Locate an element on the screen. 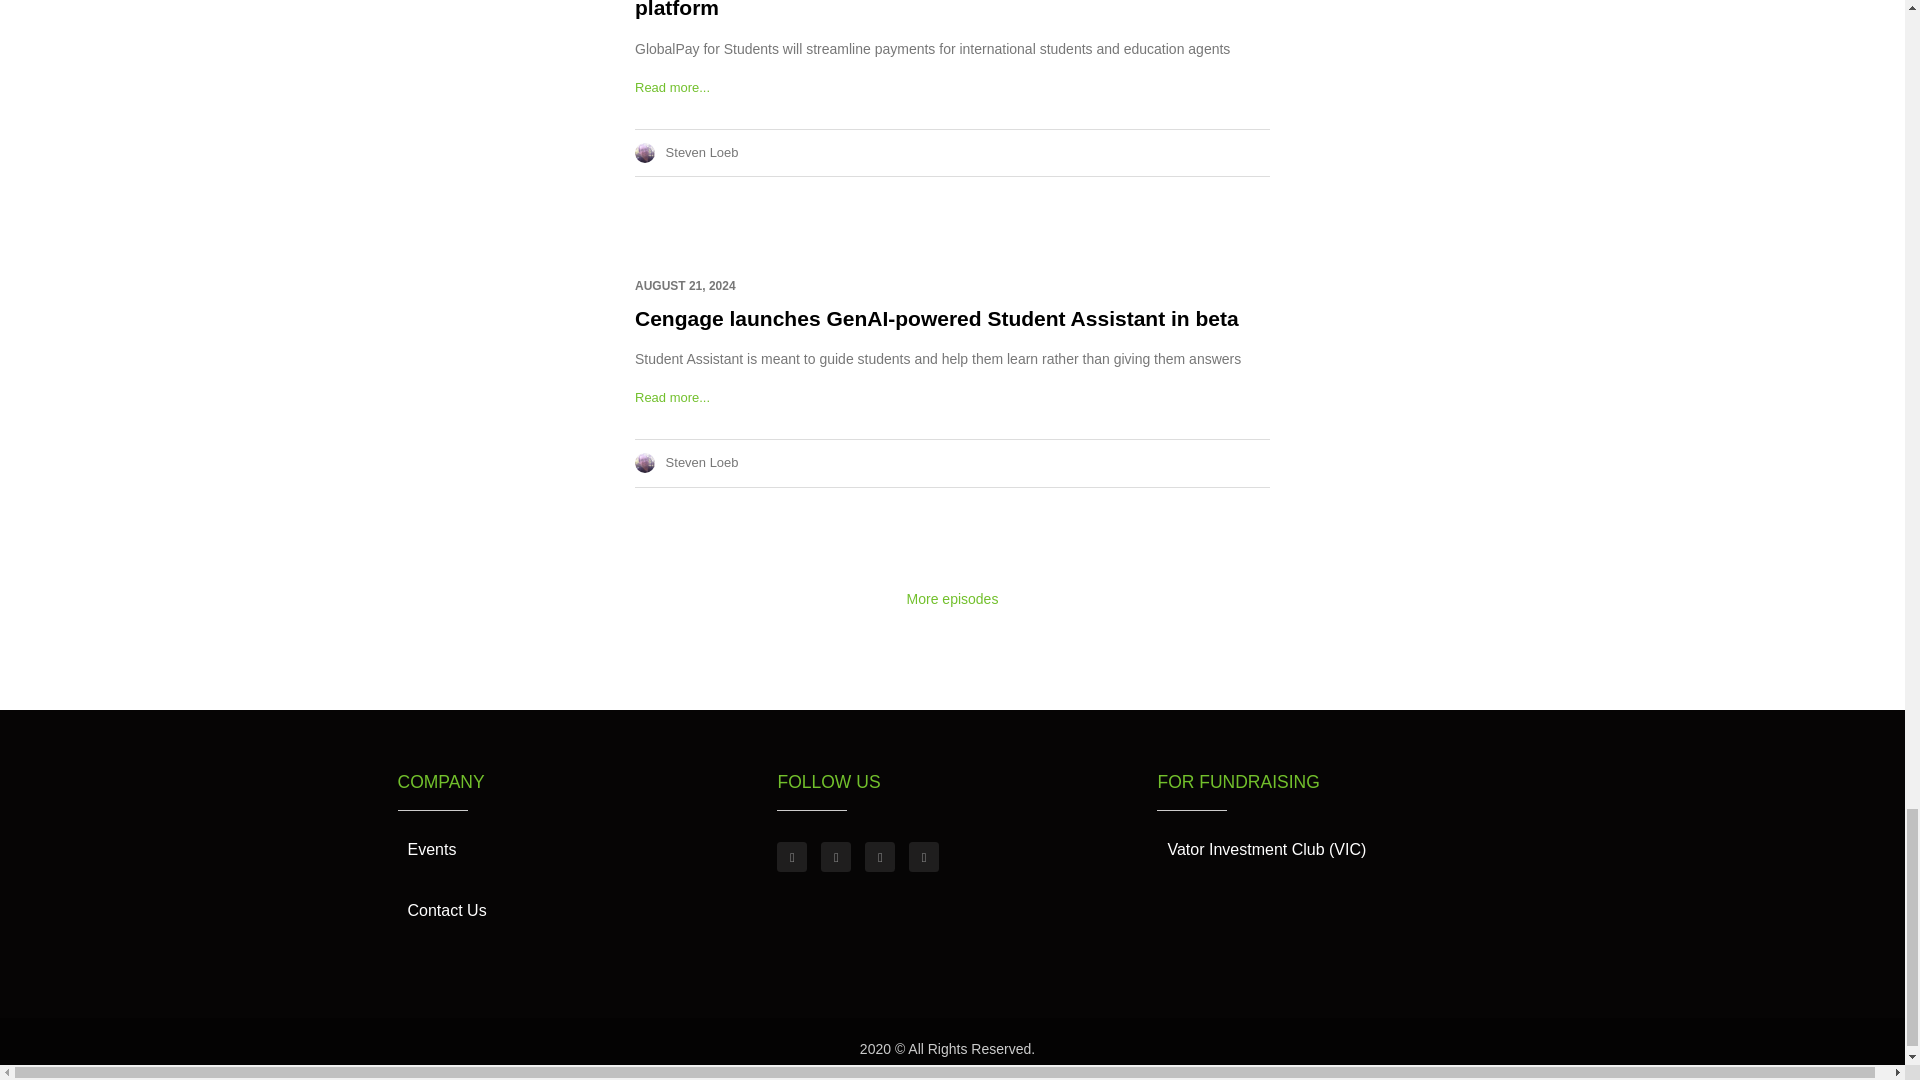  Events is located at coordinates (432, 850).